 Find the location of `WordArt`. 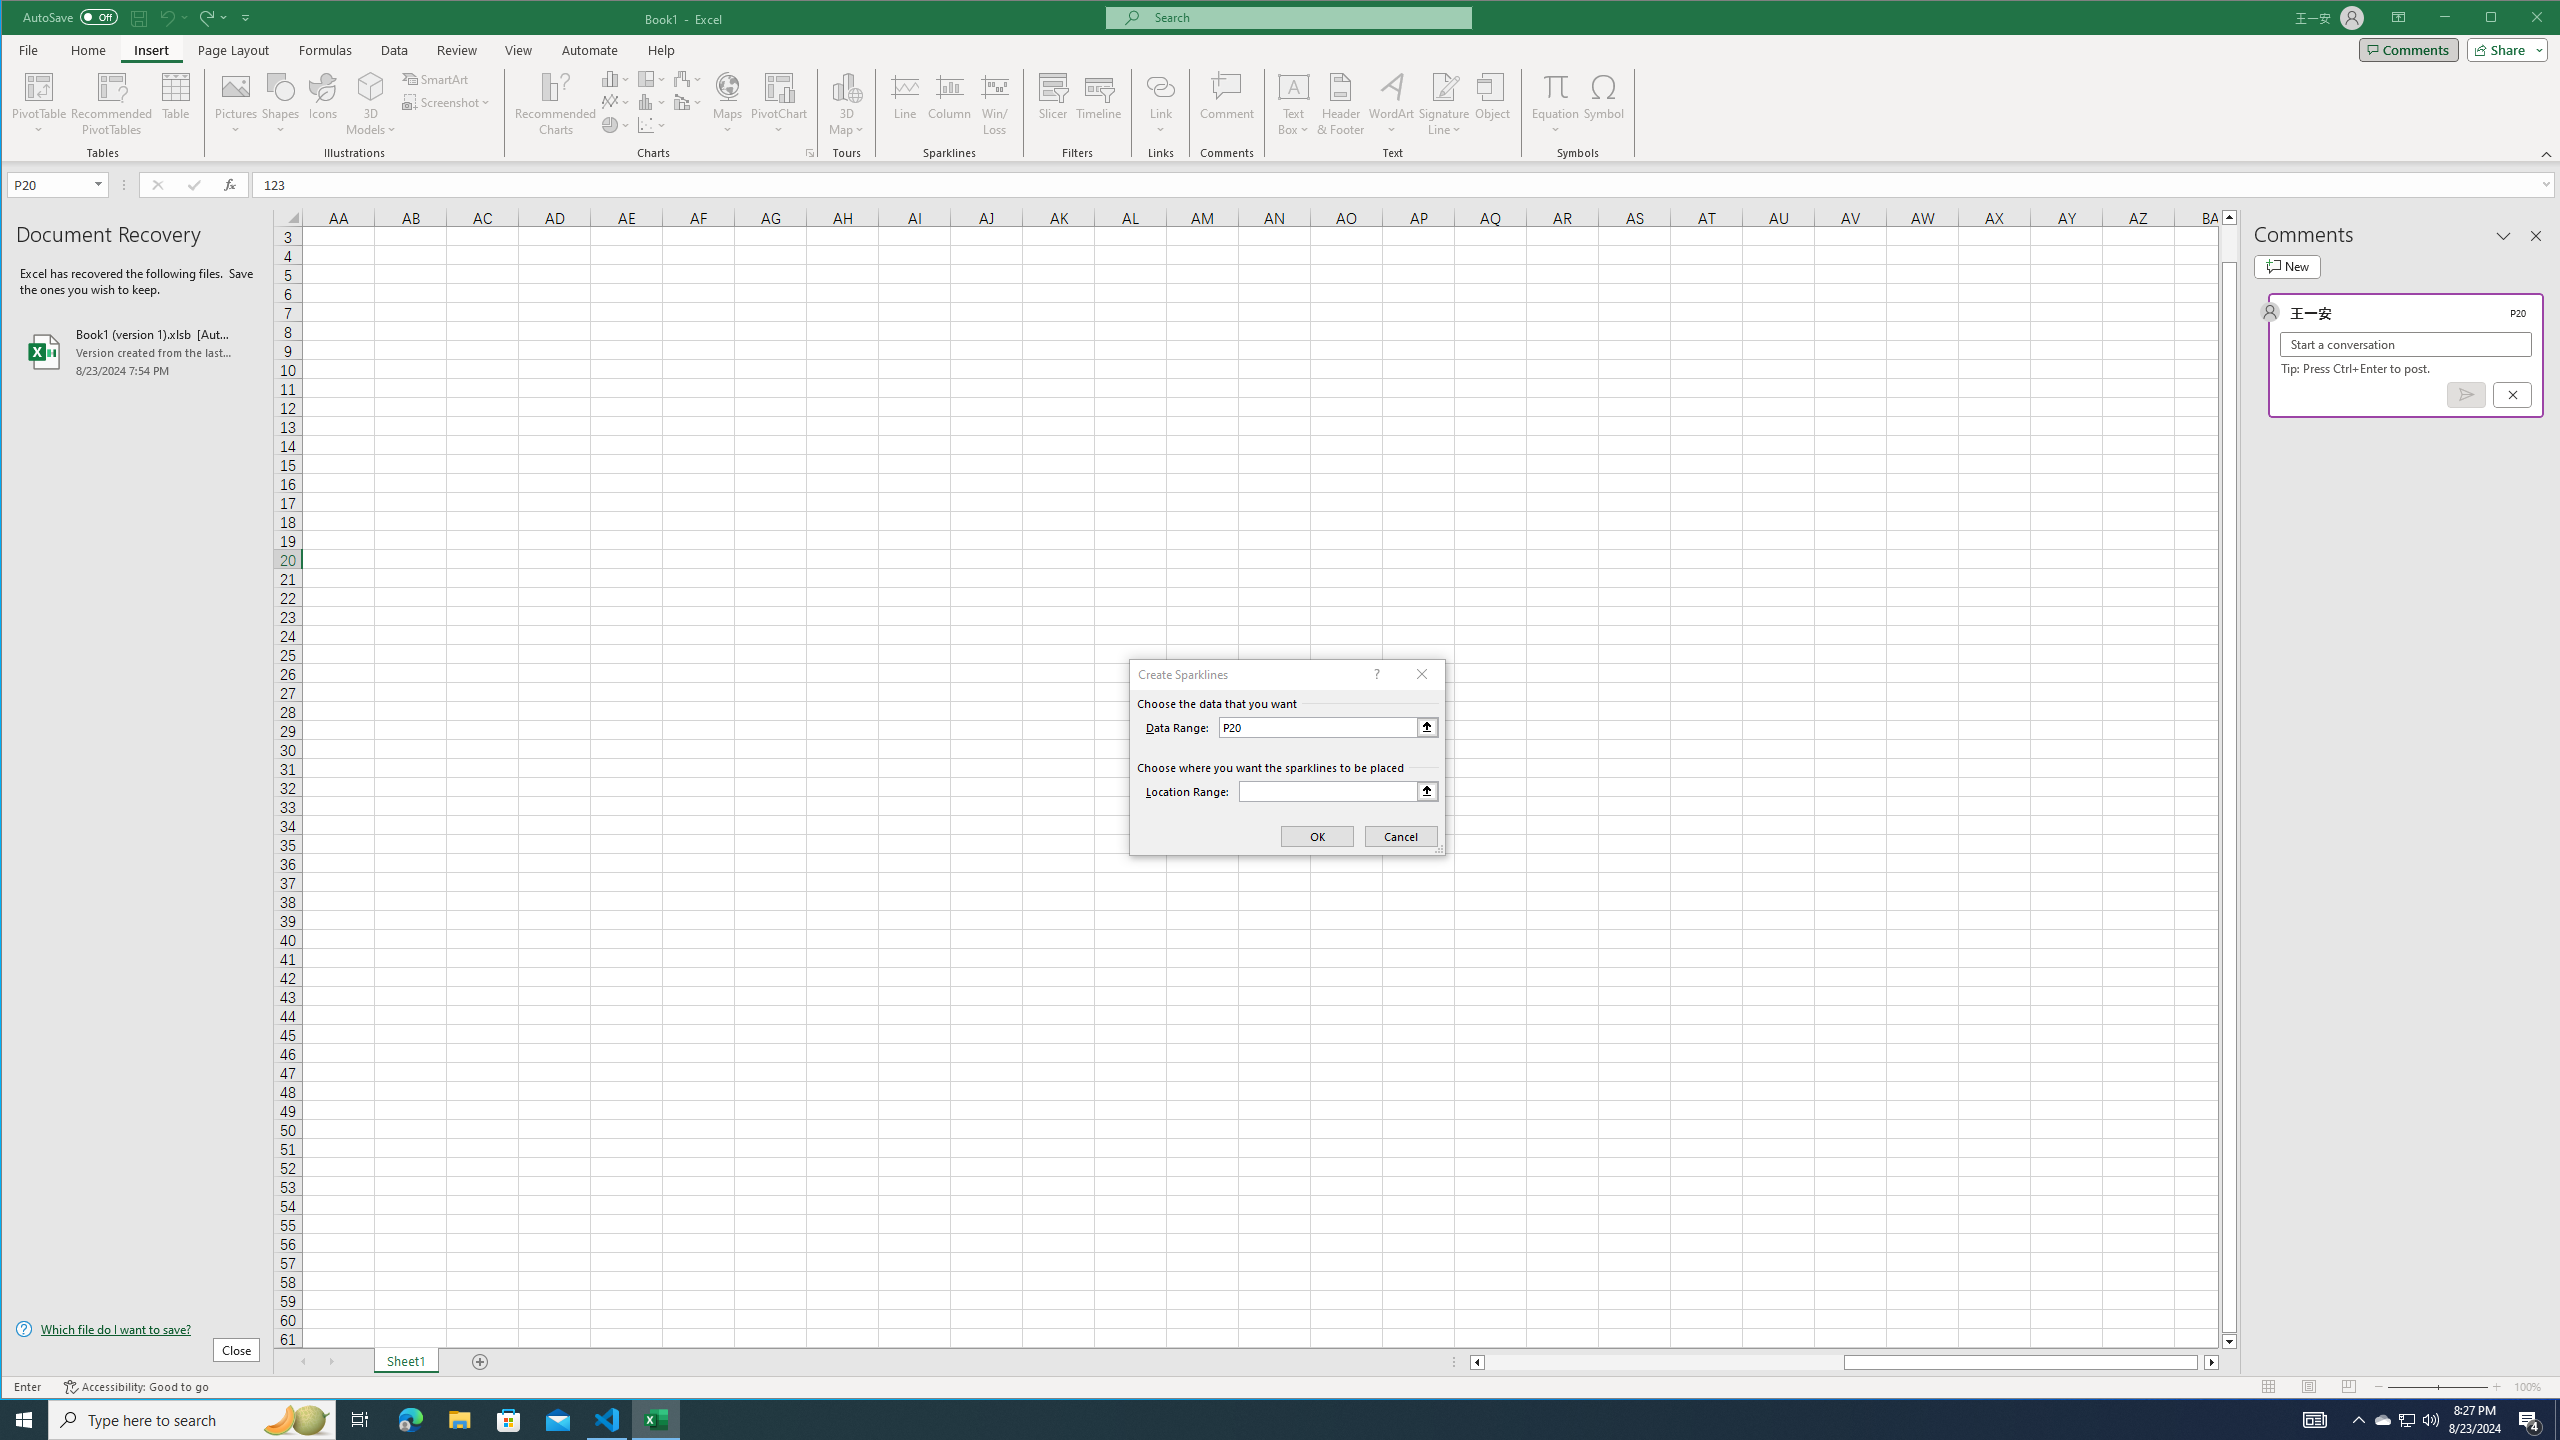

WordArt is located at coordinates (1392, 104).